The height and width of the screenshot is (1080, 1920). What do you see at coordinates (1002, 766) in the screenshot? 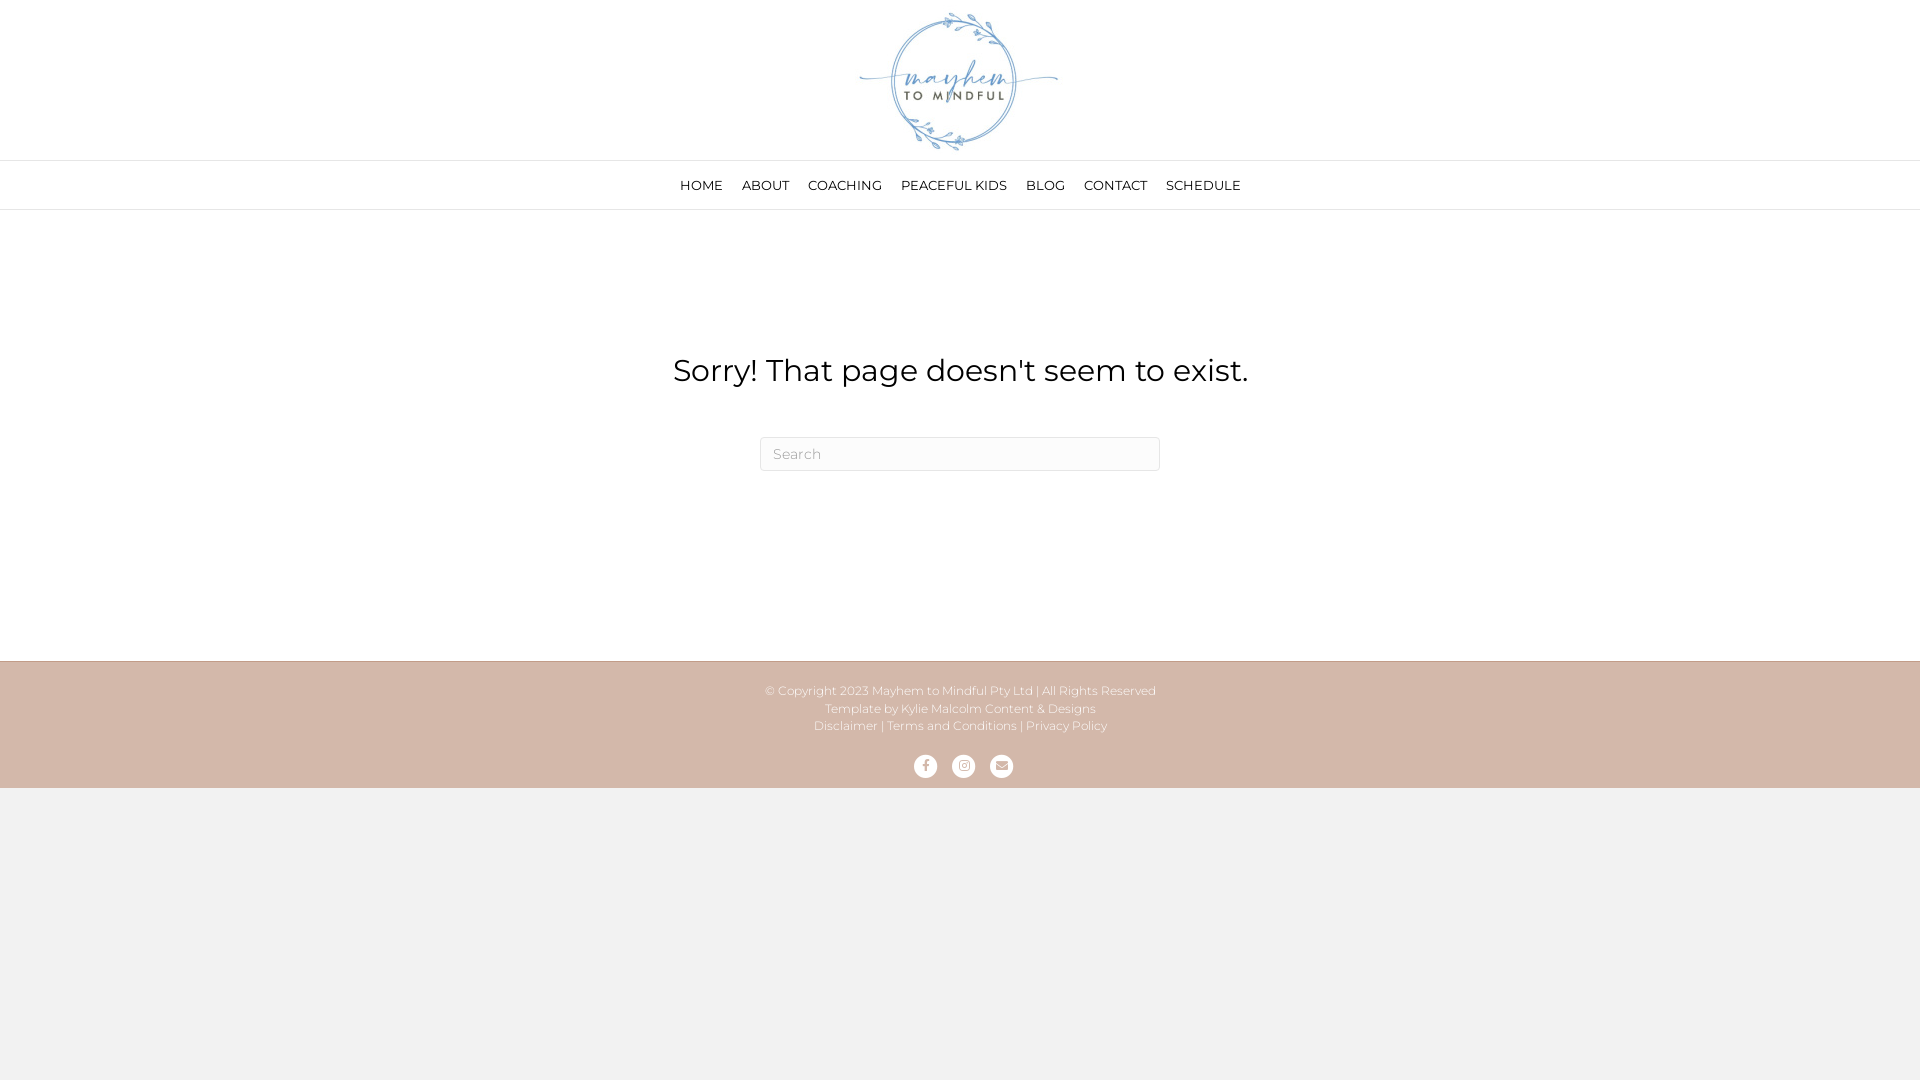
I see `Email` at bounding box center [1002, 766].